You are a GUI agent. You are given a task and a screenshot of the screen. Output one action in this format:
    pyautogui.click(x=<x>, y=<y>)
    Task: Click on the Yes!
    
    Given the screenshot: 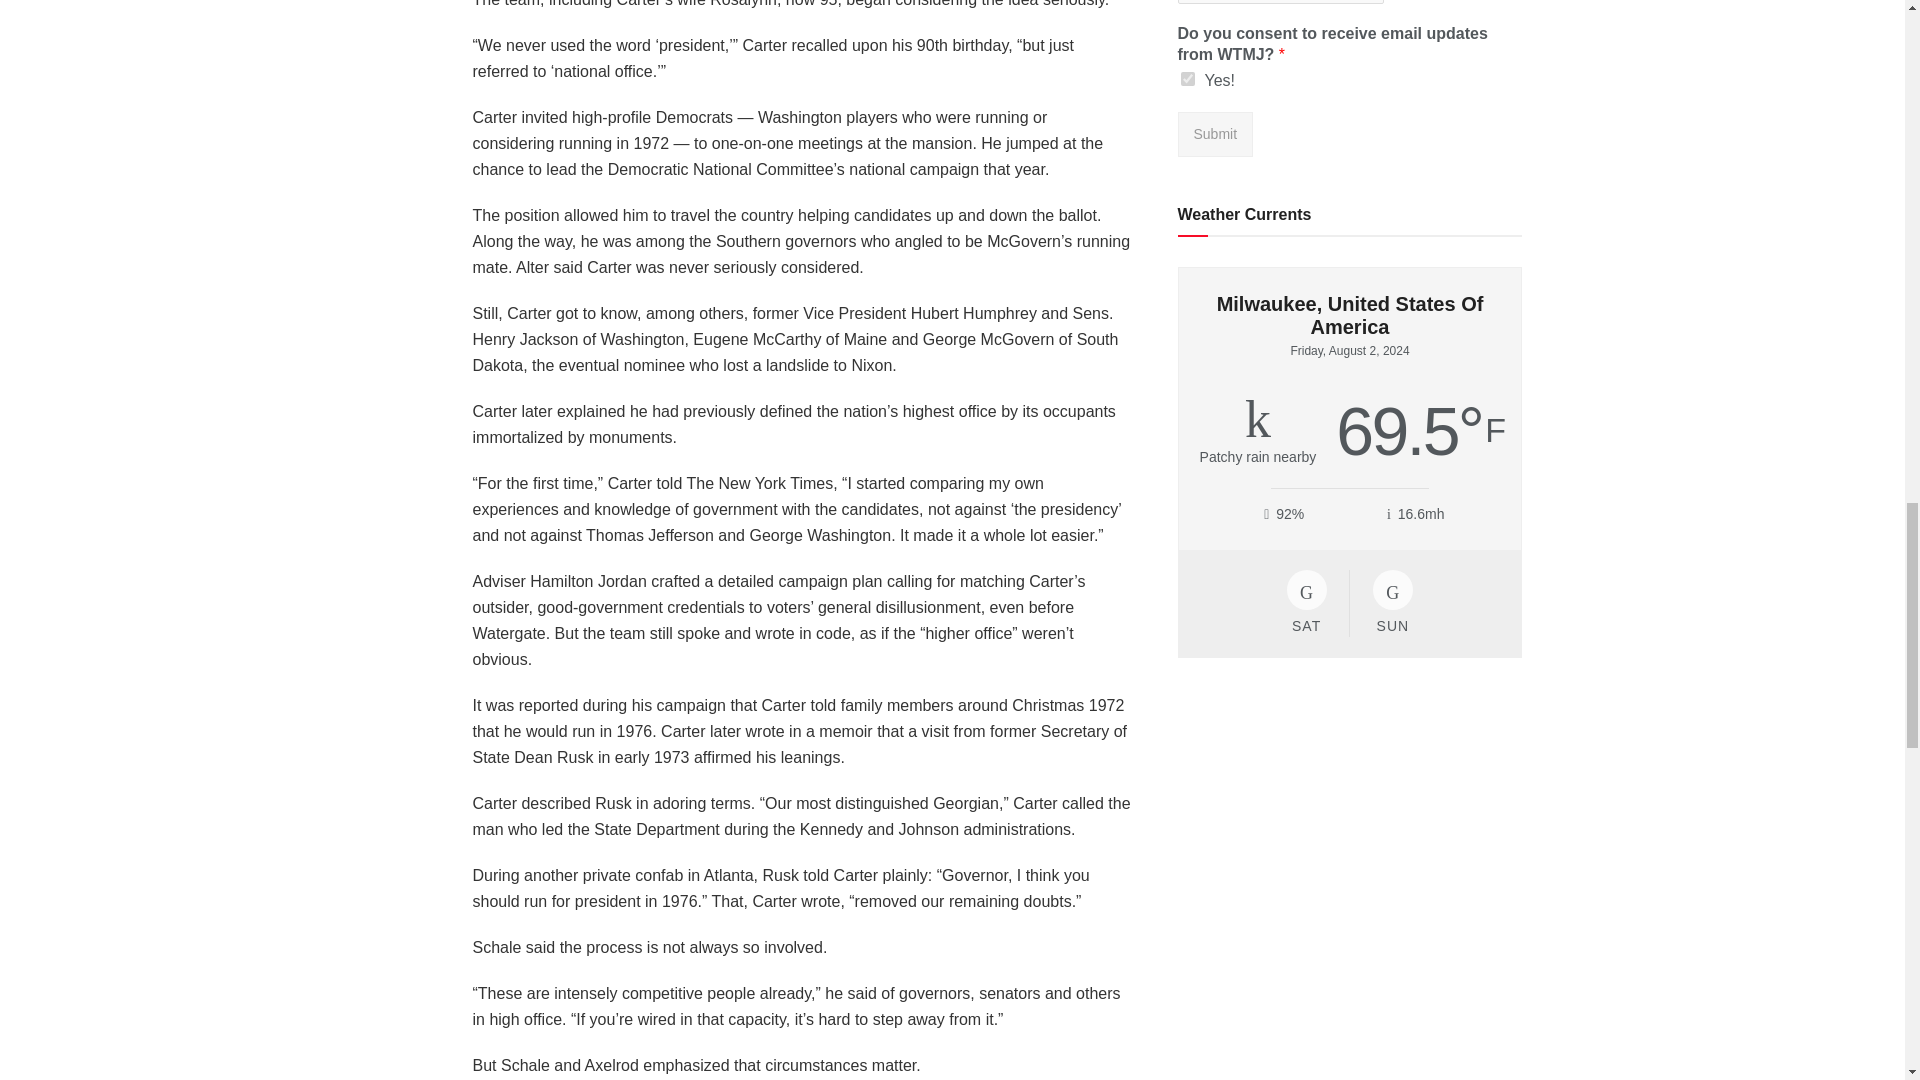 What is the action you would take?
    pyautogui.click(x=1187, y=79)
    